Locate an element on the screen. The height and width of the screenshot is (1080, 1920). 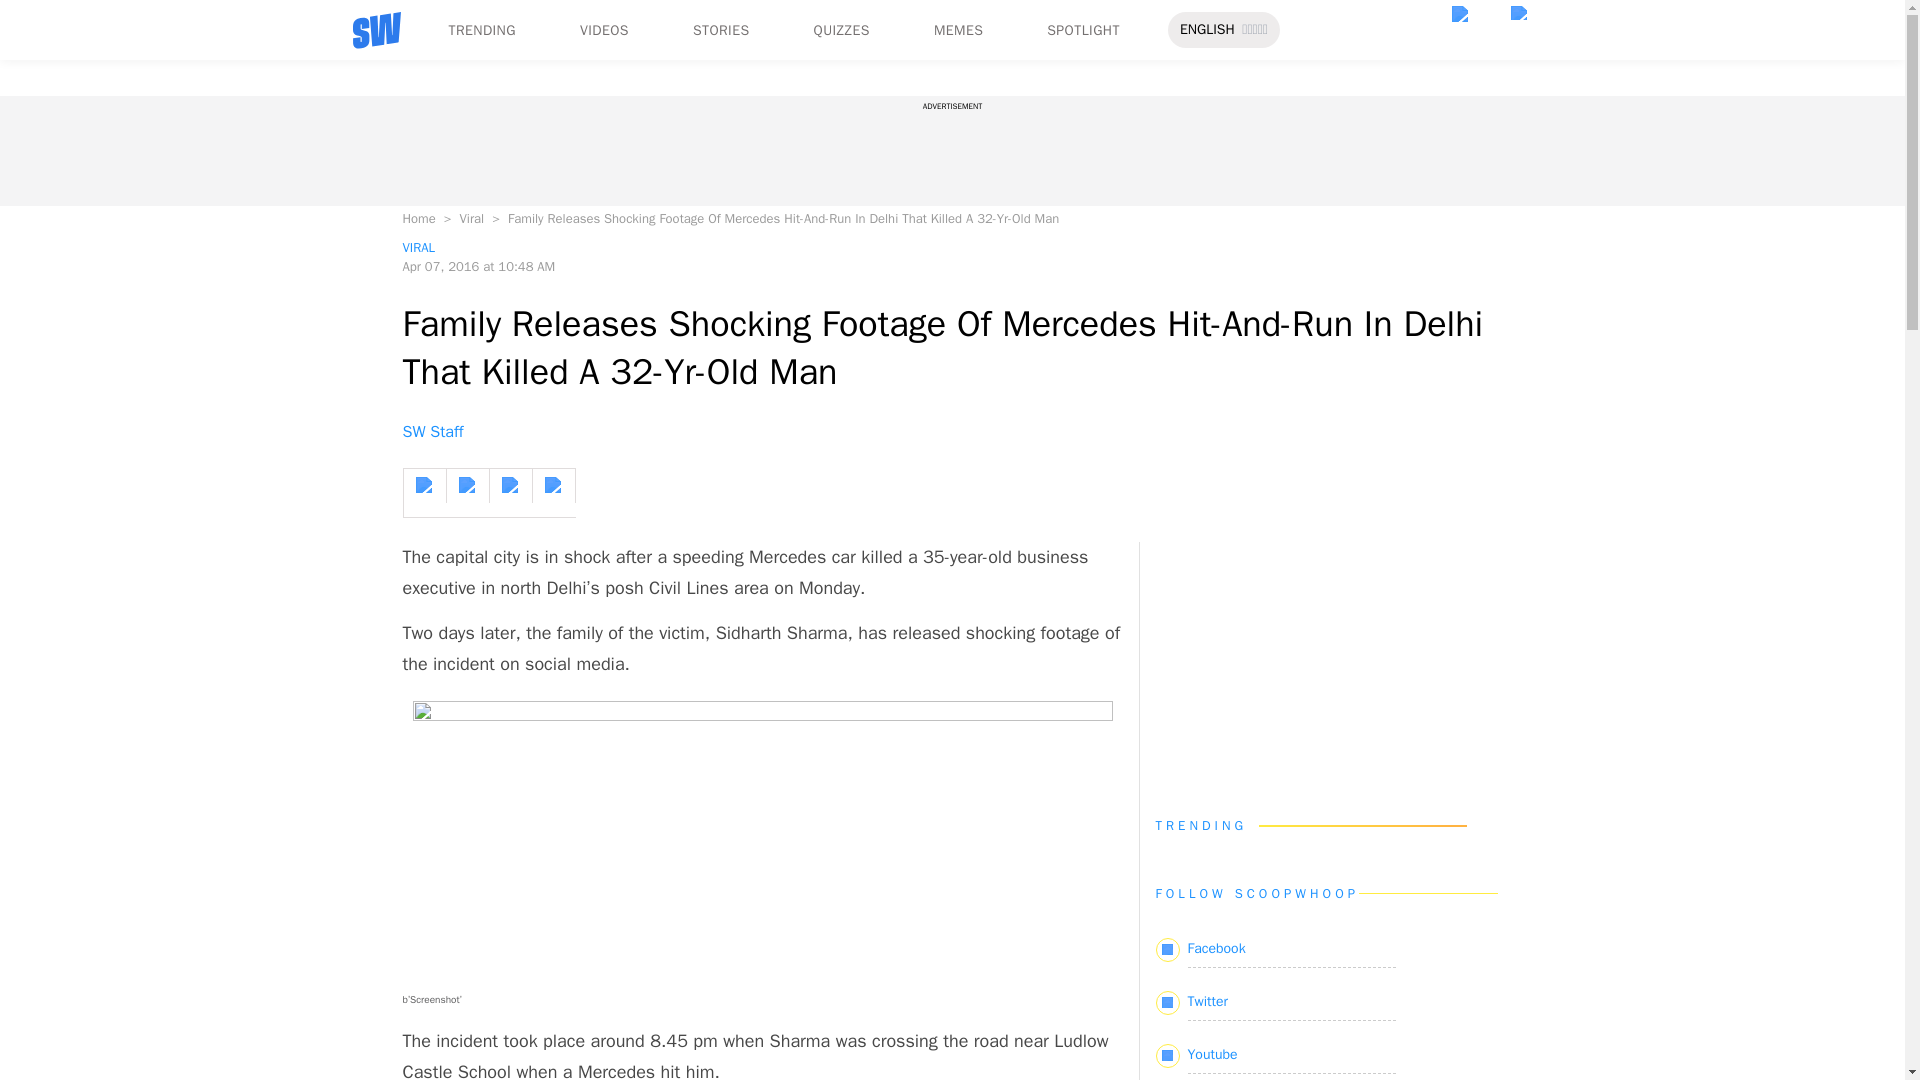
QUIZZES is located at coordinates (842, 30).